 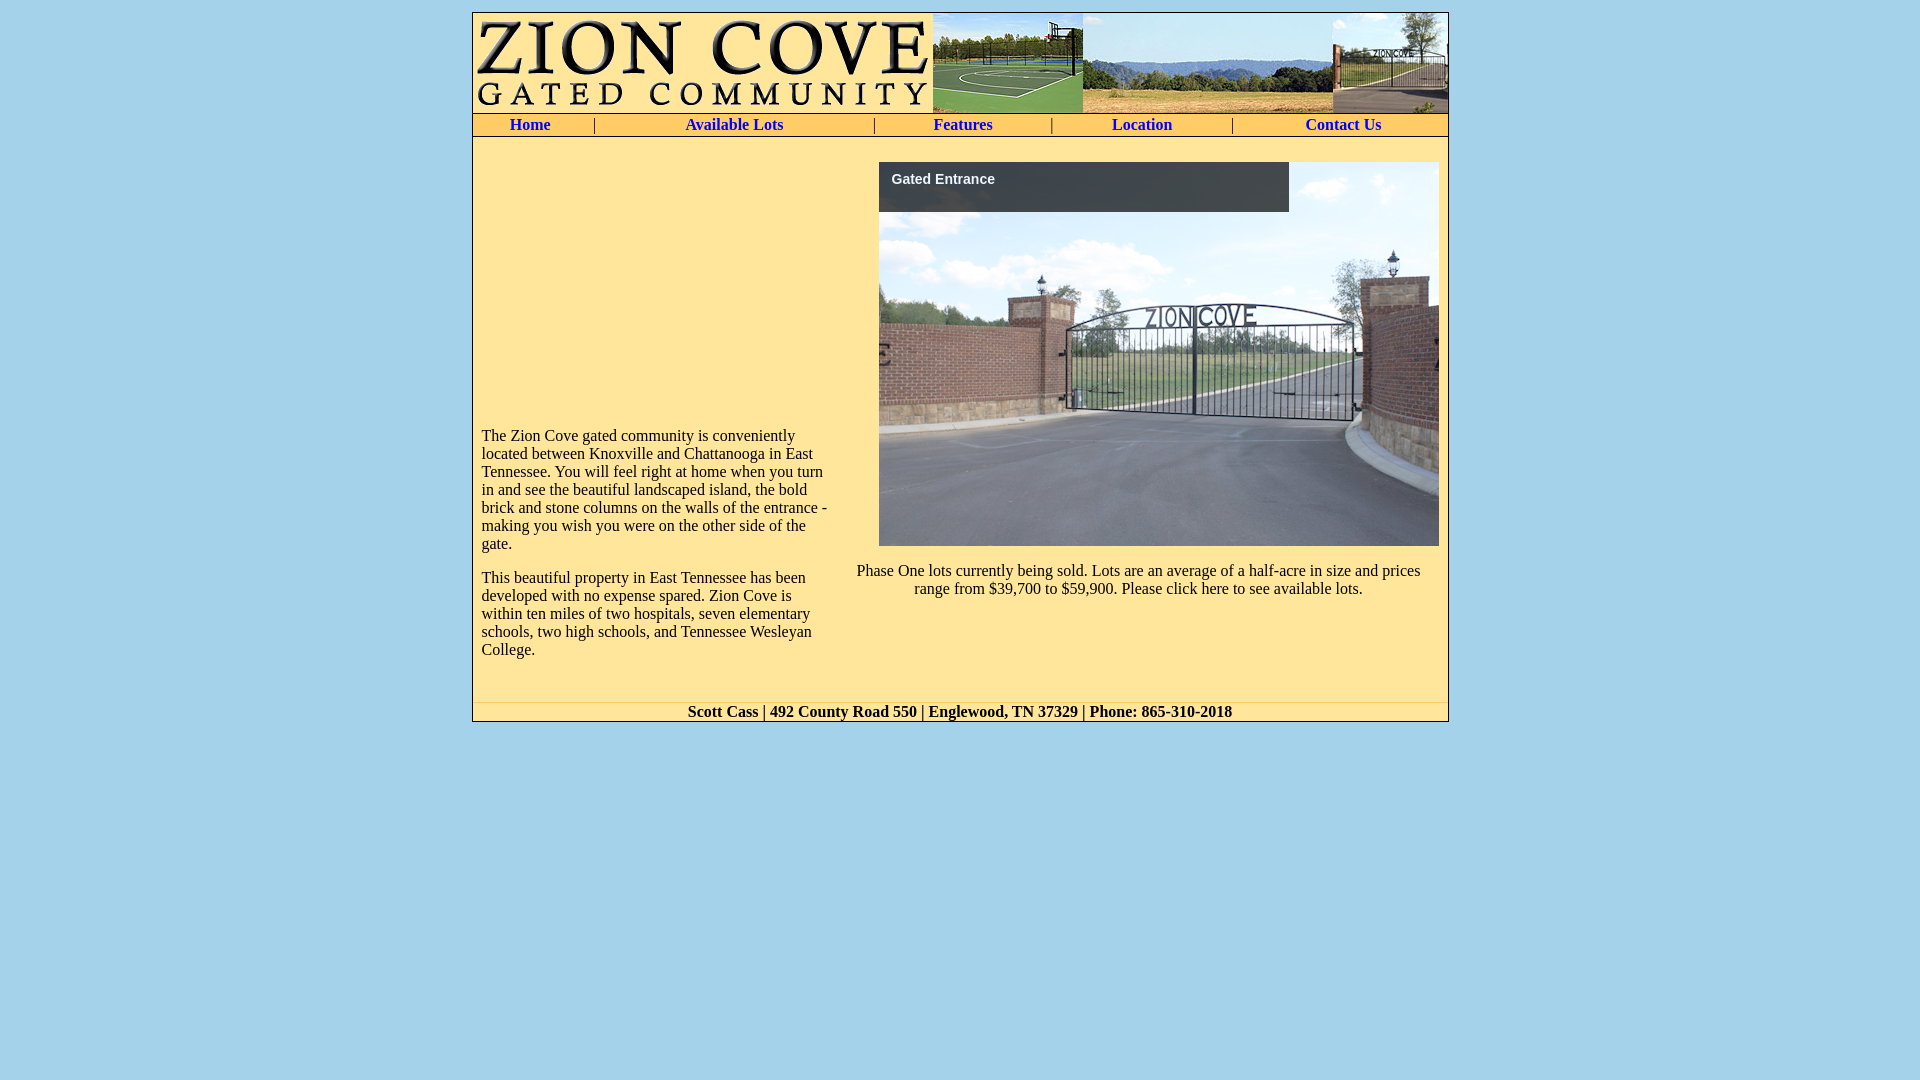 What do you see at coordinates (1141, 124) in the screenshot?
I see `Location` at bounding box center [1141, 124].